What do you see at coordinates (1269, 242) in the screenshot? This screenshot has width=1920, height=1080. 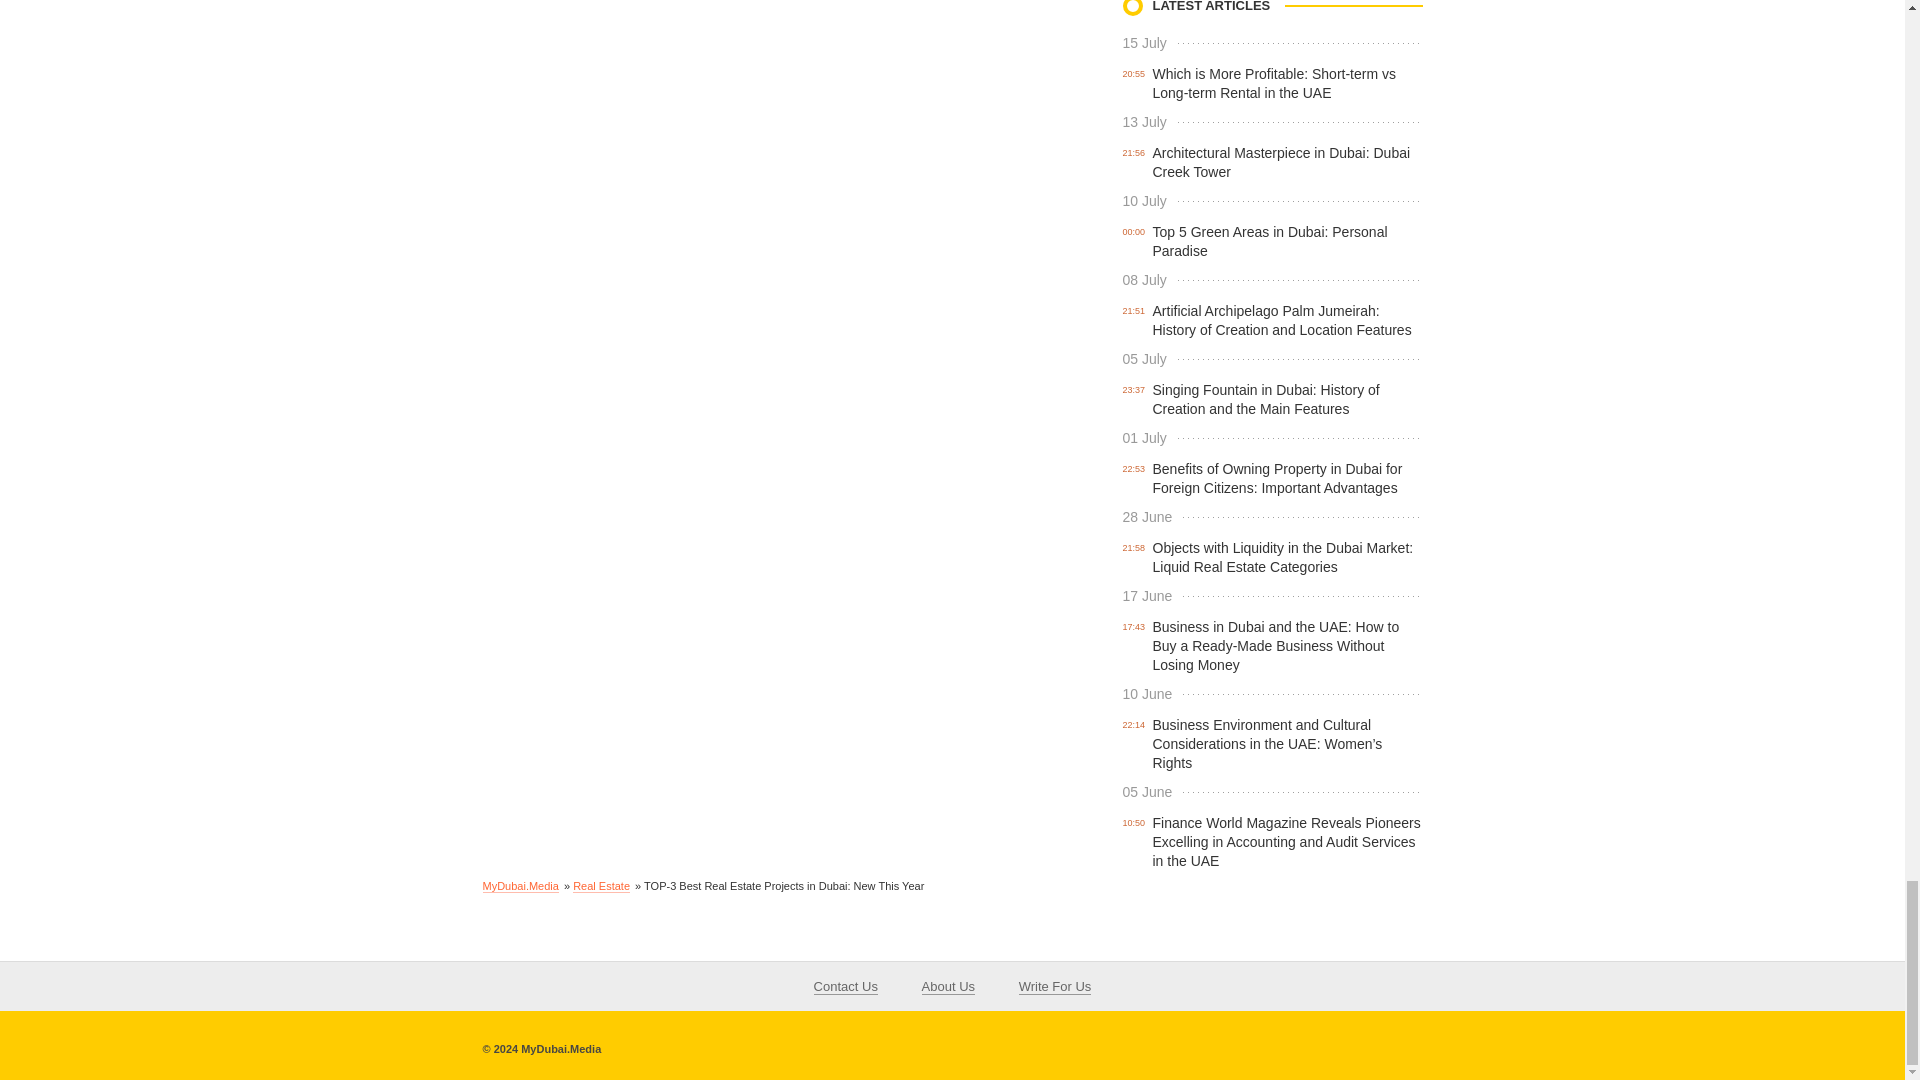 I see `Top 5 Green Areas in Dubai: Personal Paradise` at bounding box center [1269, 242].